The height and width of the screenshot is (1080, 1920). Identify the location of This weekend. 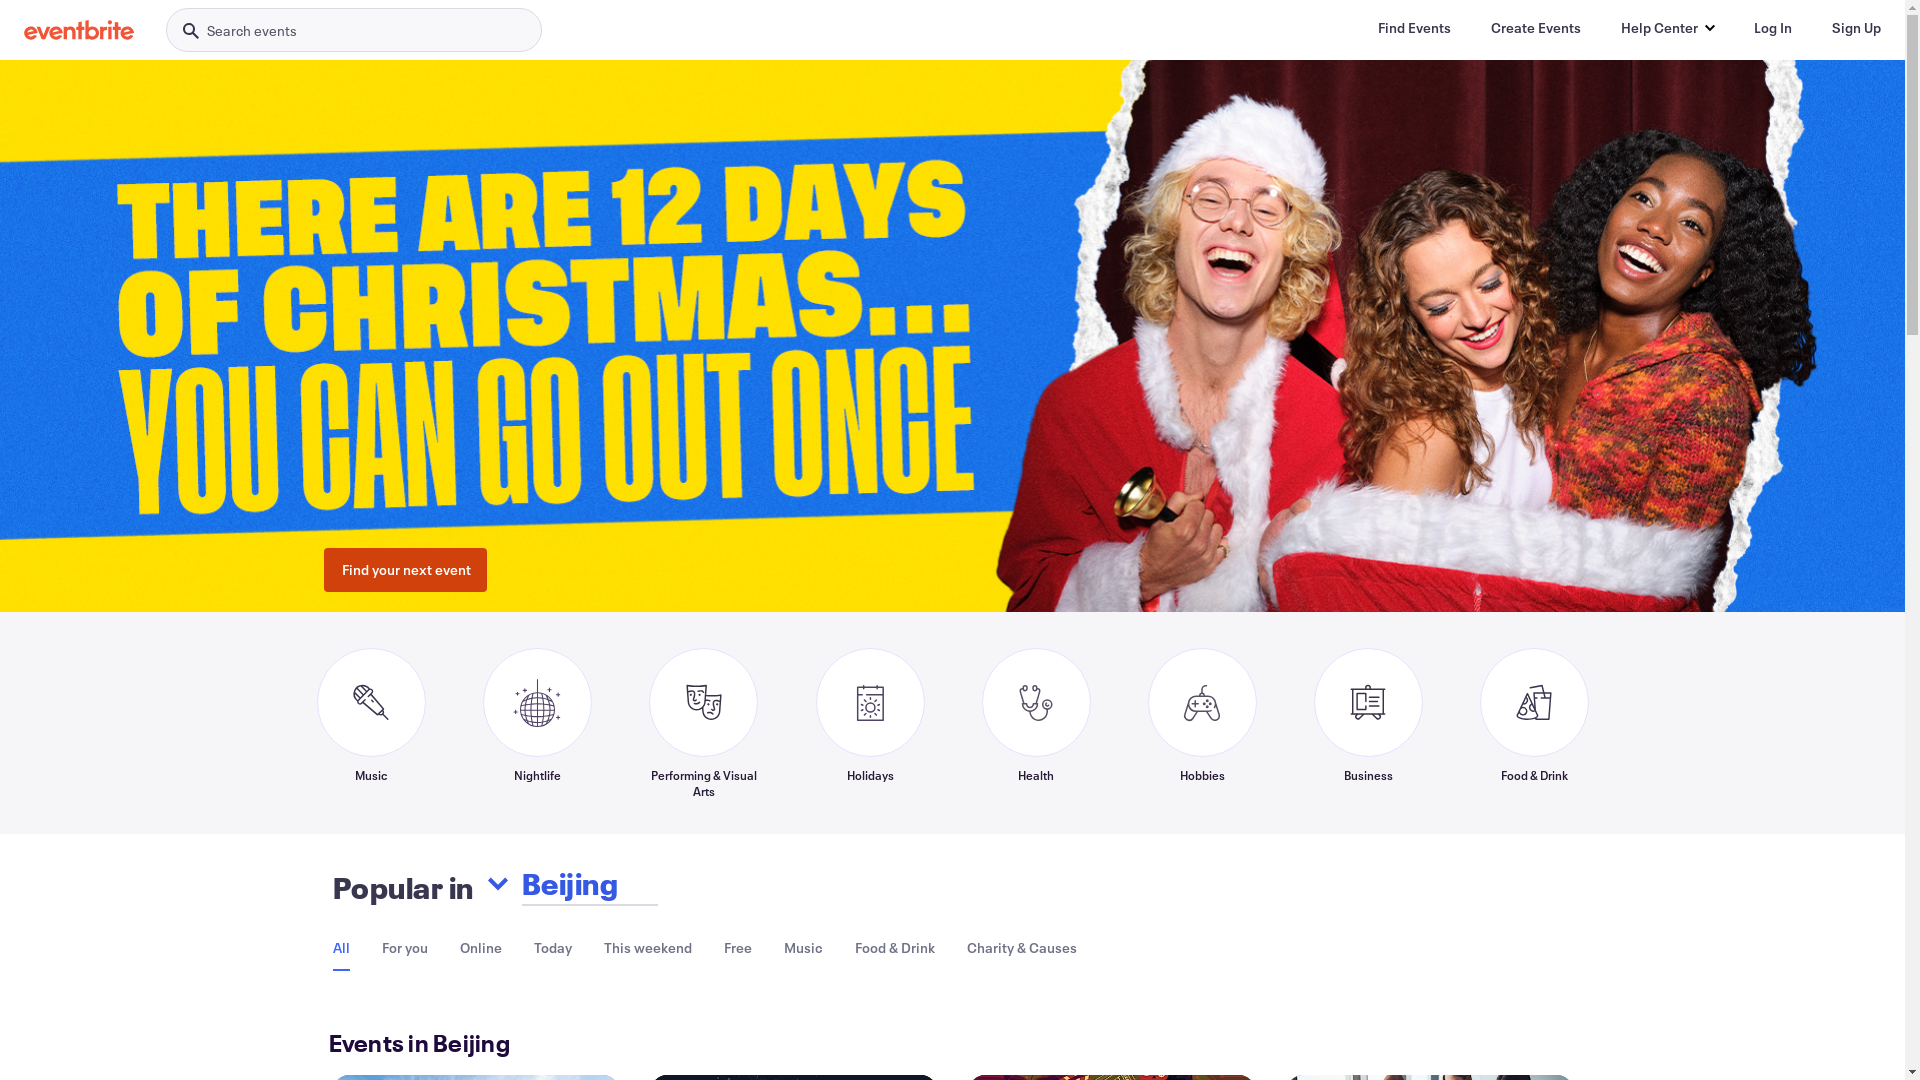
(648, 948).